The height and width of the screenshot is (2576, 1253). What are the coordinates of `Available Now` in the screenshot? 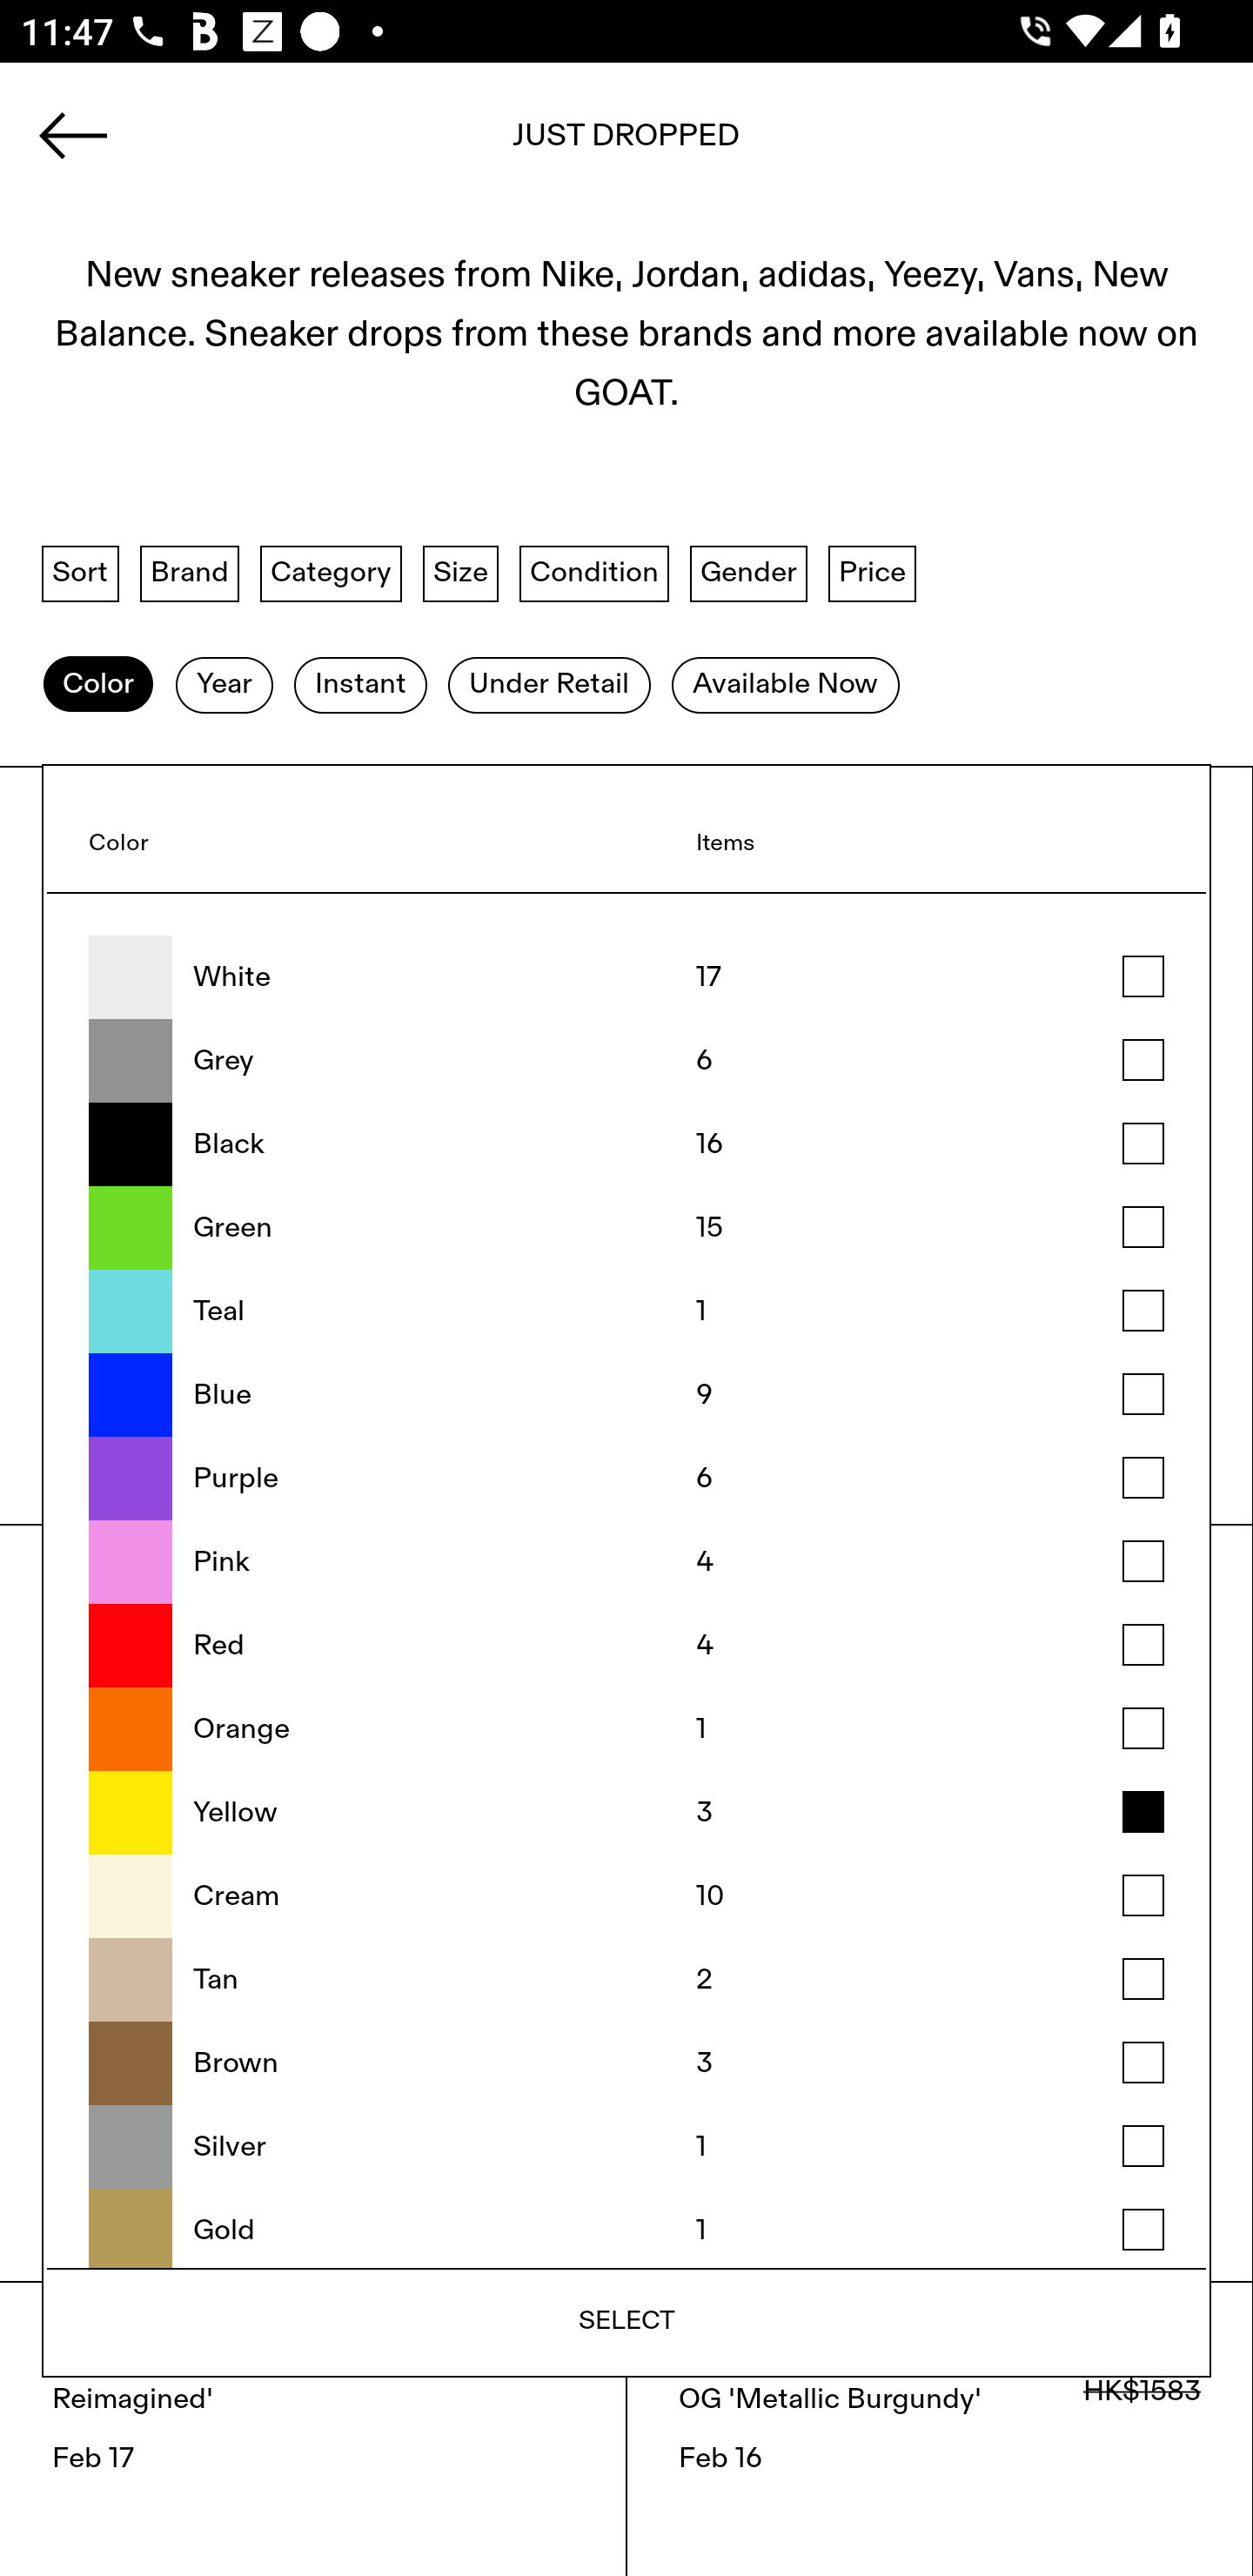 It's located at (785, 683).